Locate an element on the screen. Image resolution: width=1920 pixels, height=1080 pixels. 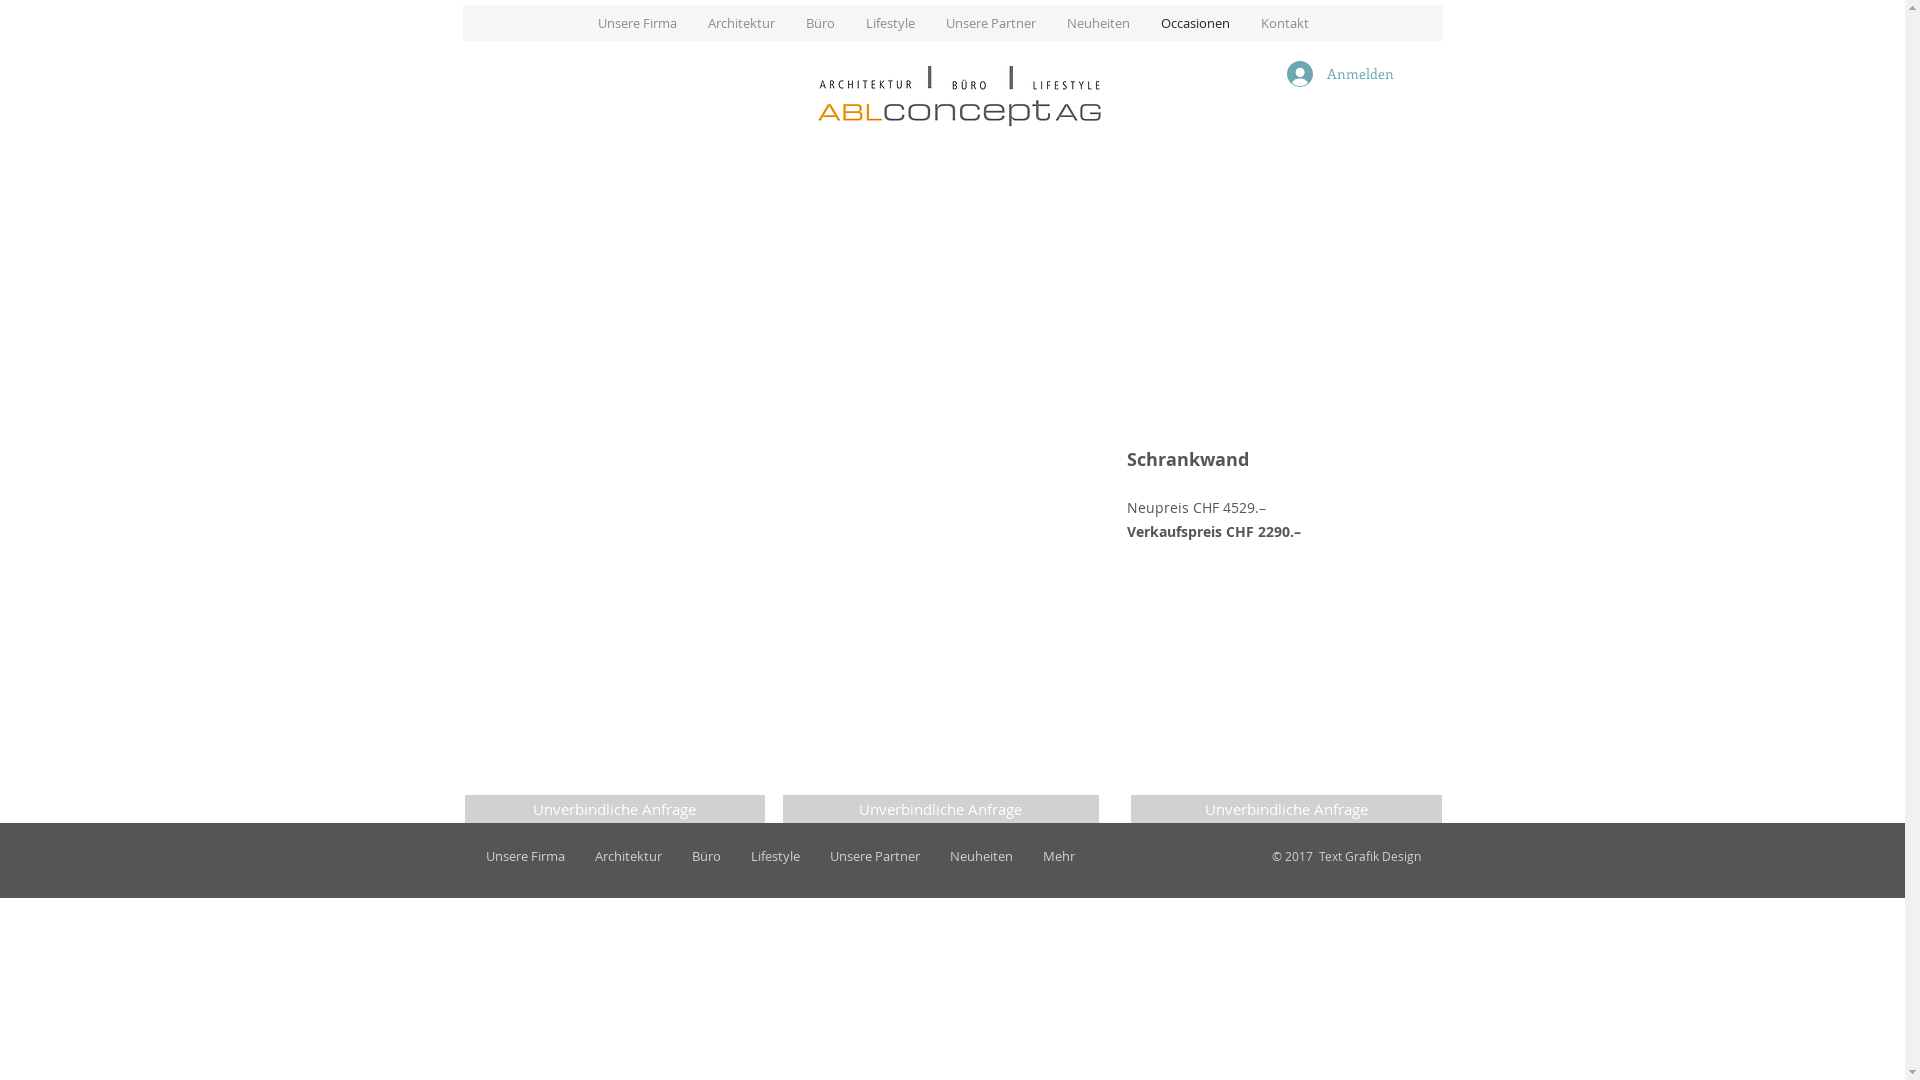
Lifestyle is located at coordinates (890, 23).